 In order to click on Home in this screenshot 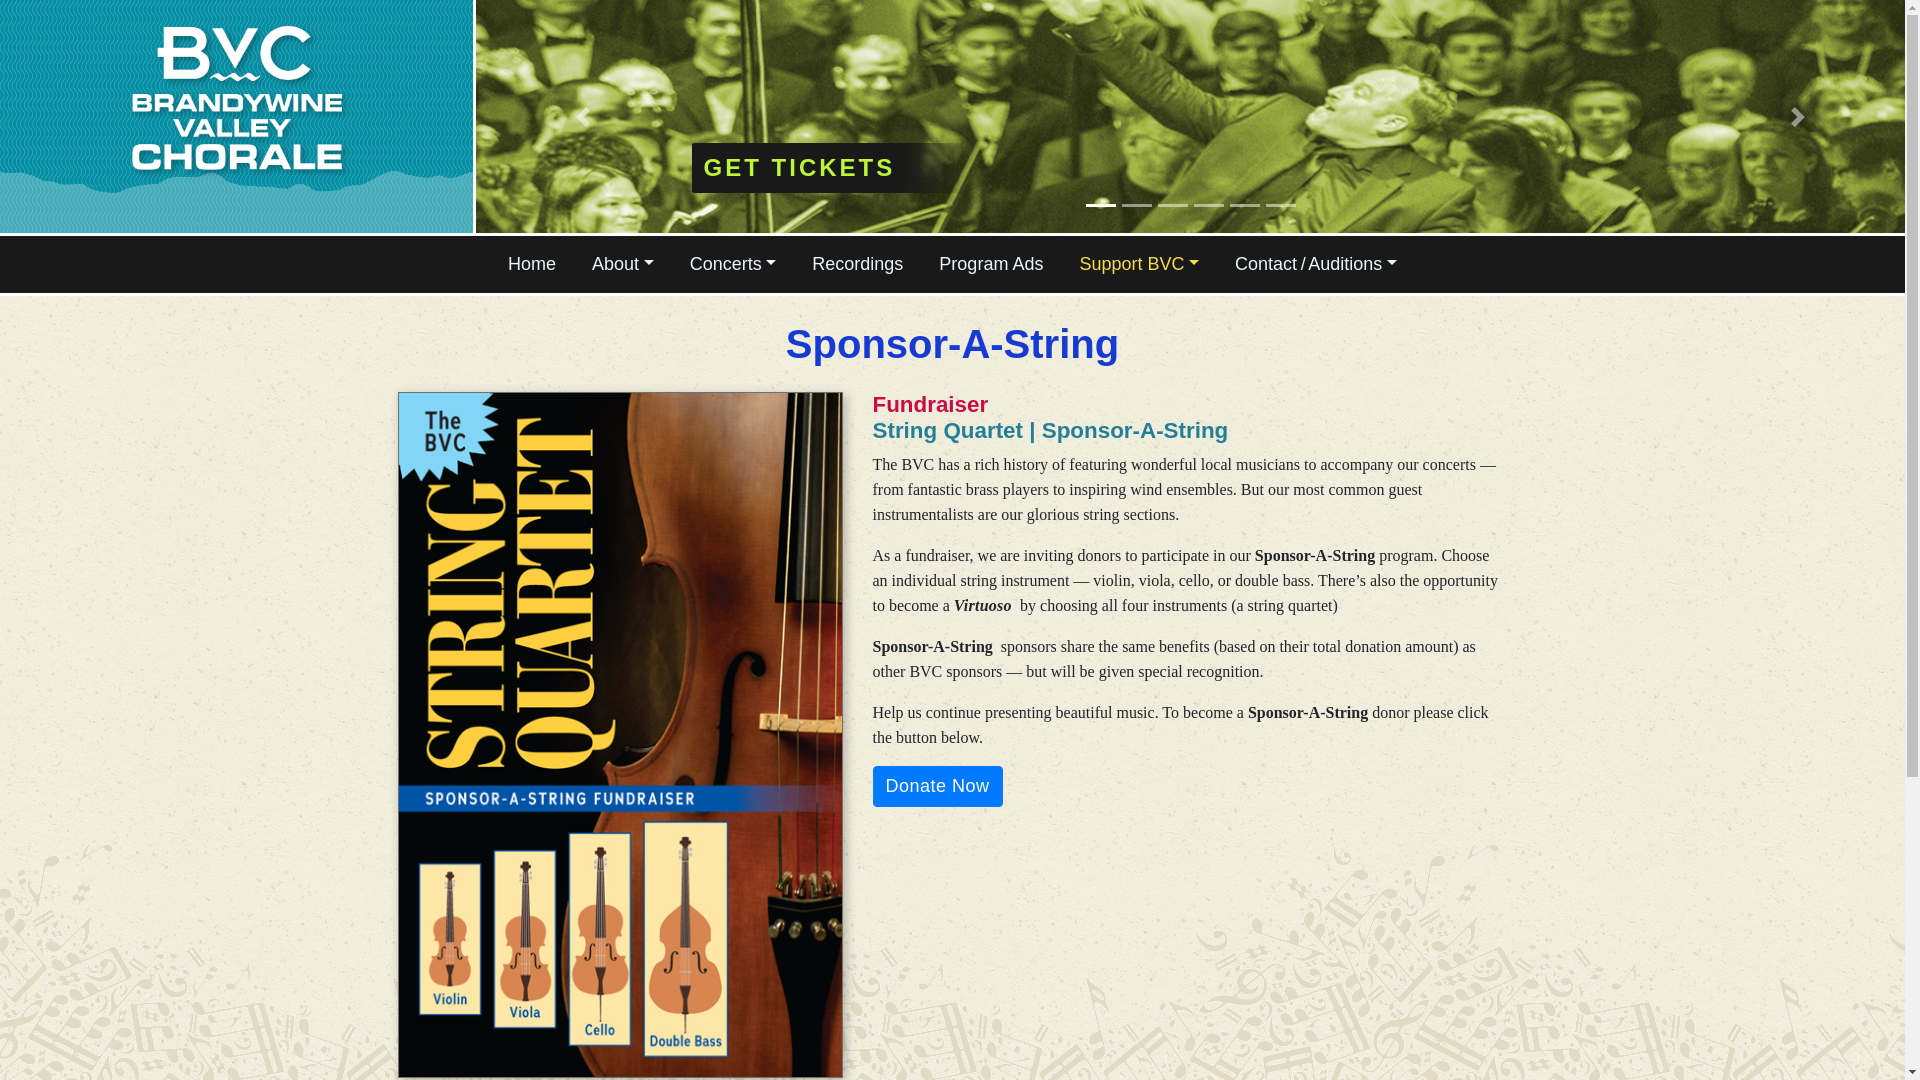, I will do `click(532, 264)`.